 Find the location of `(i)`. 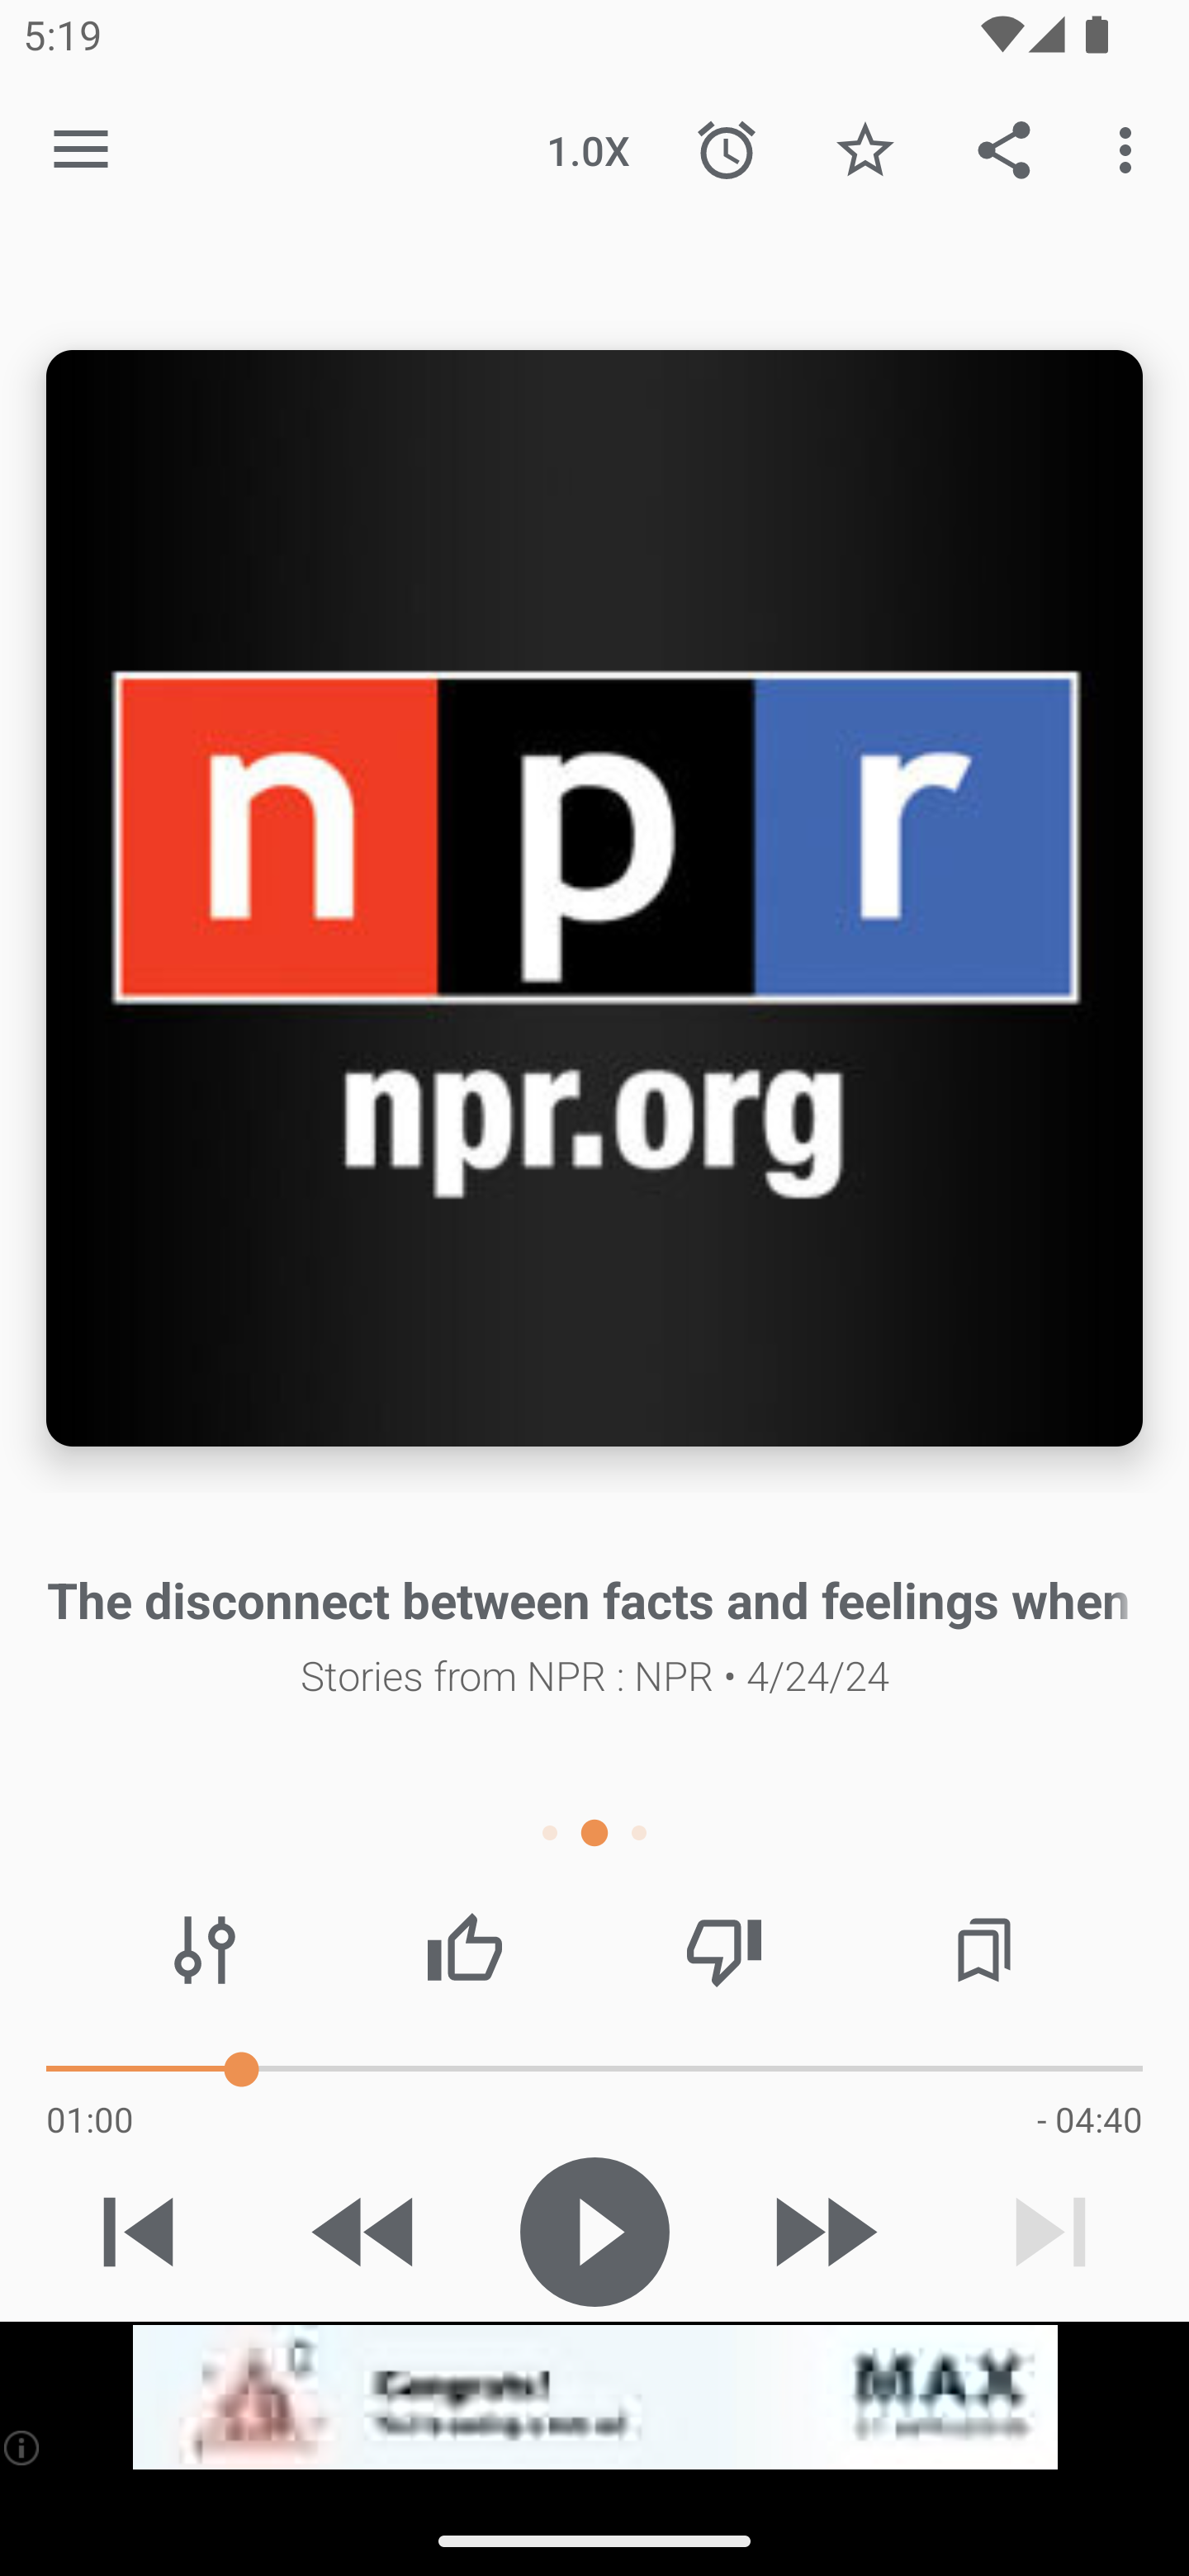

(i) is located at coordinates (23, 2447).